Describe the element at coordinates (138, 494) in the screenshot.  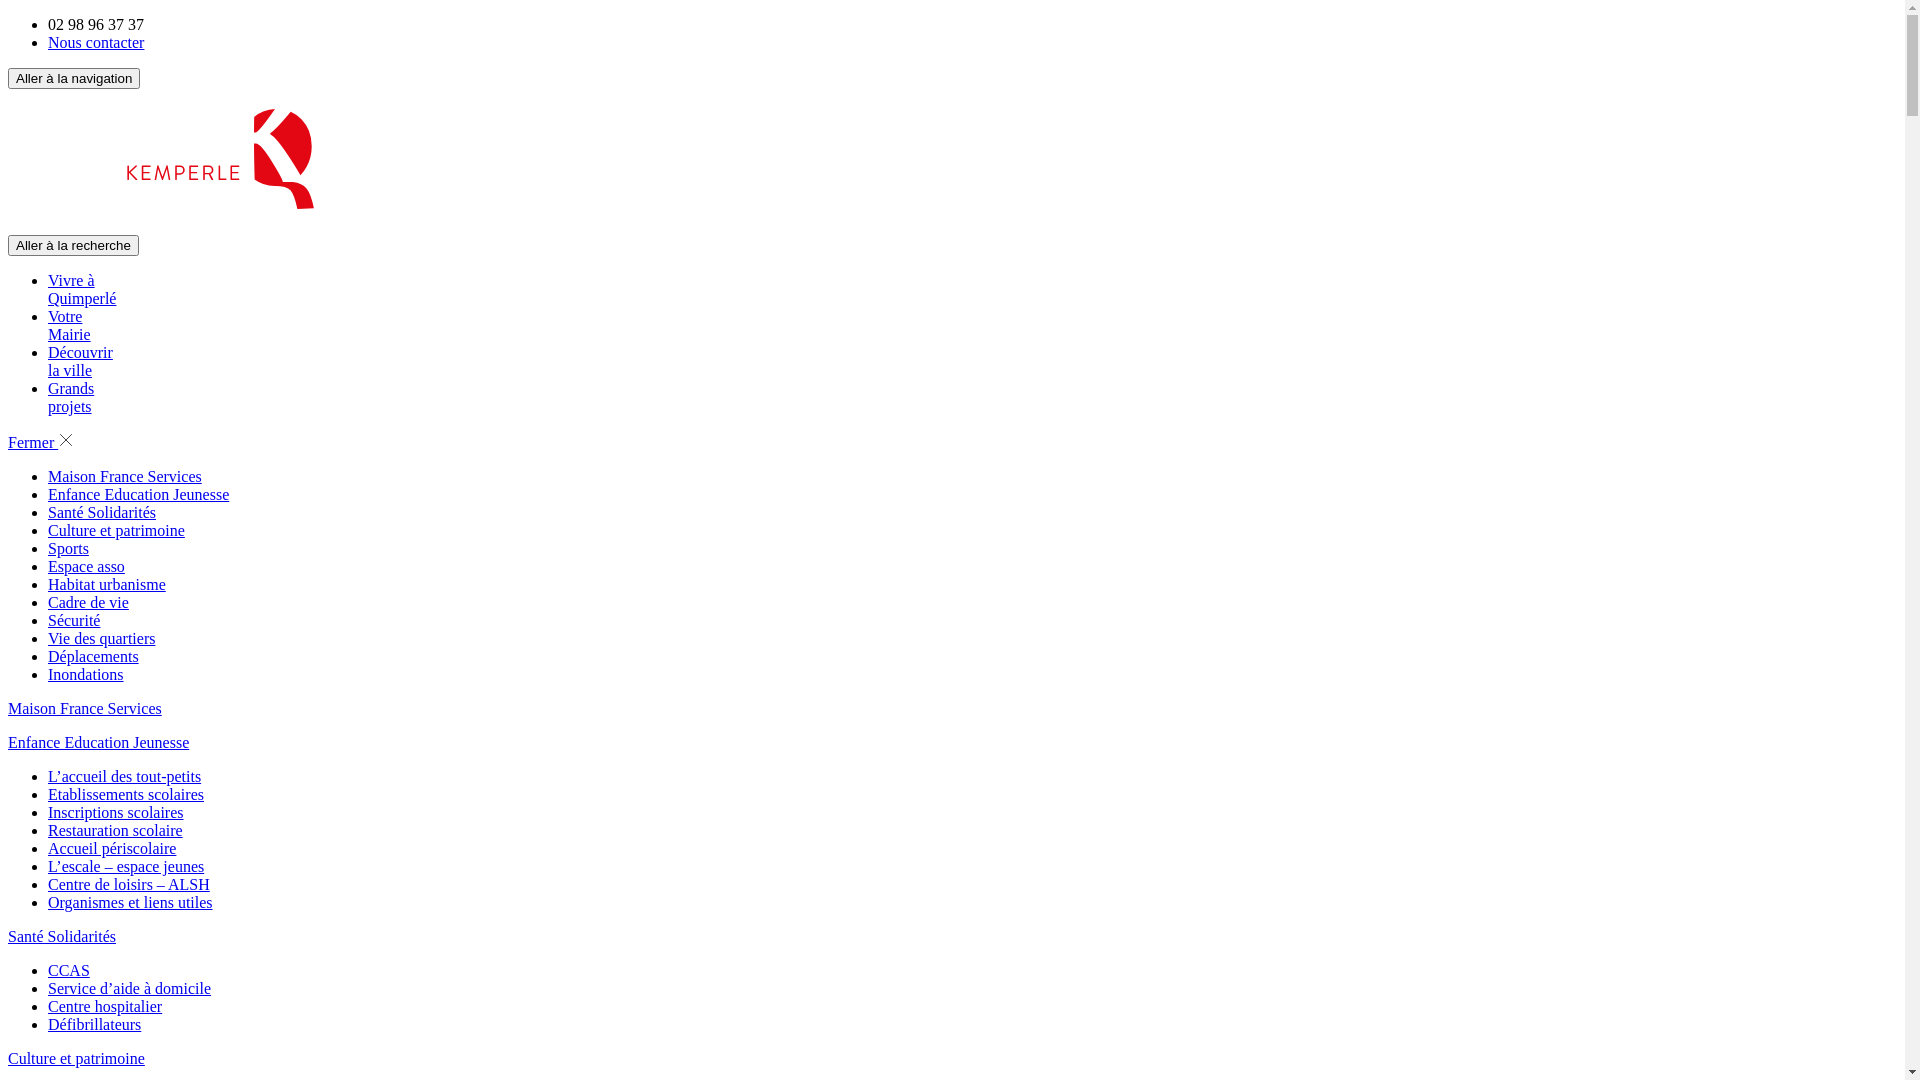
I see `Enfance Education Jeunesse` at that location.